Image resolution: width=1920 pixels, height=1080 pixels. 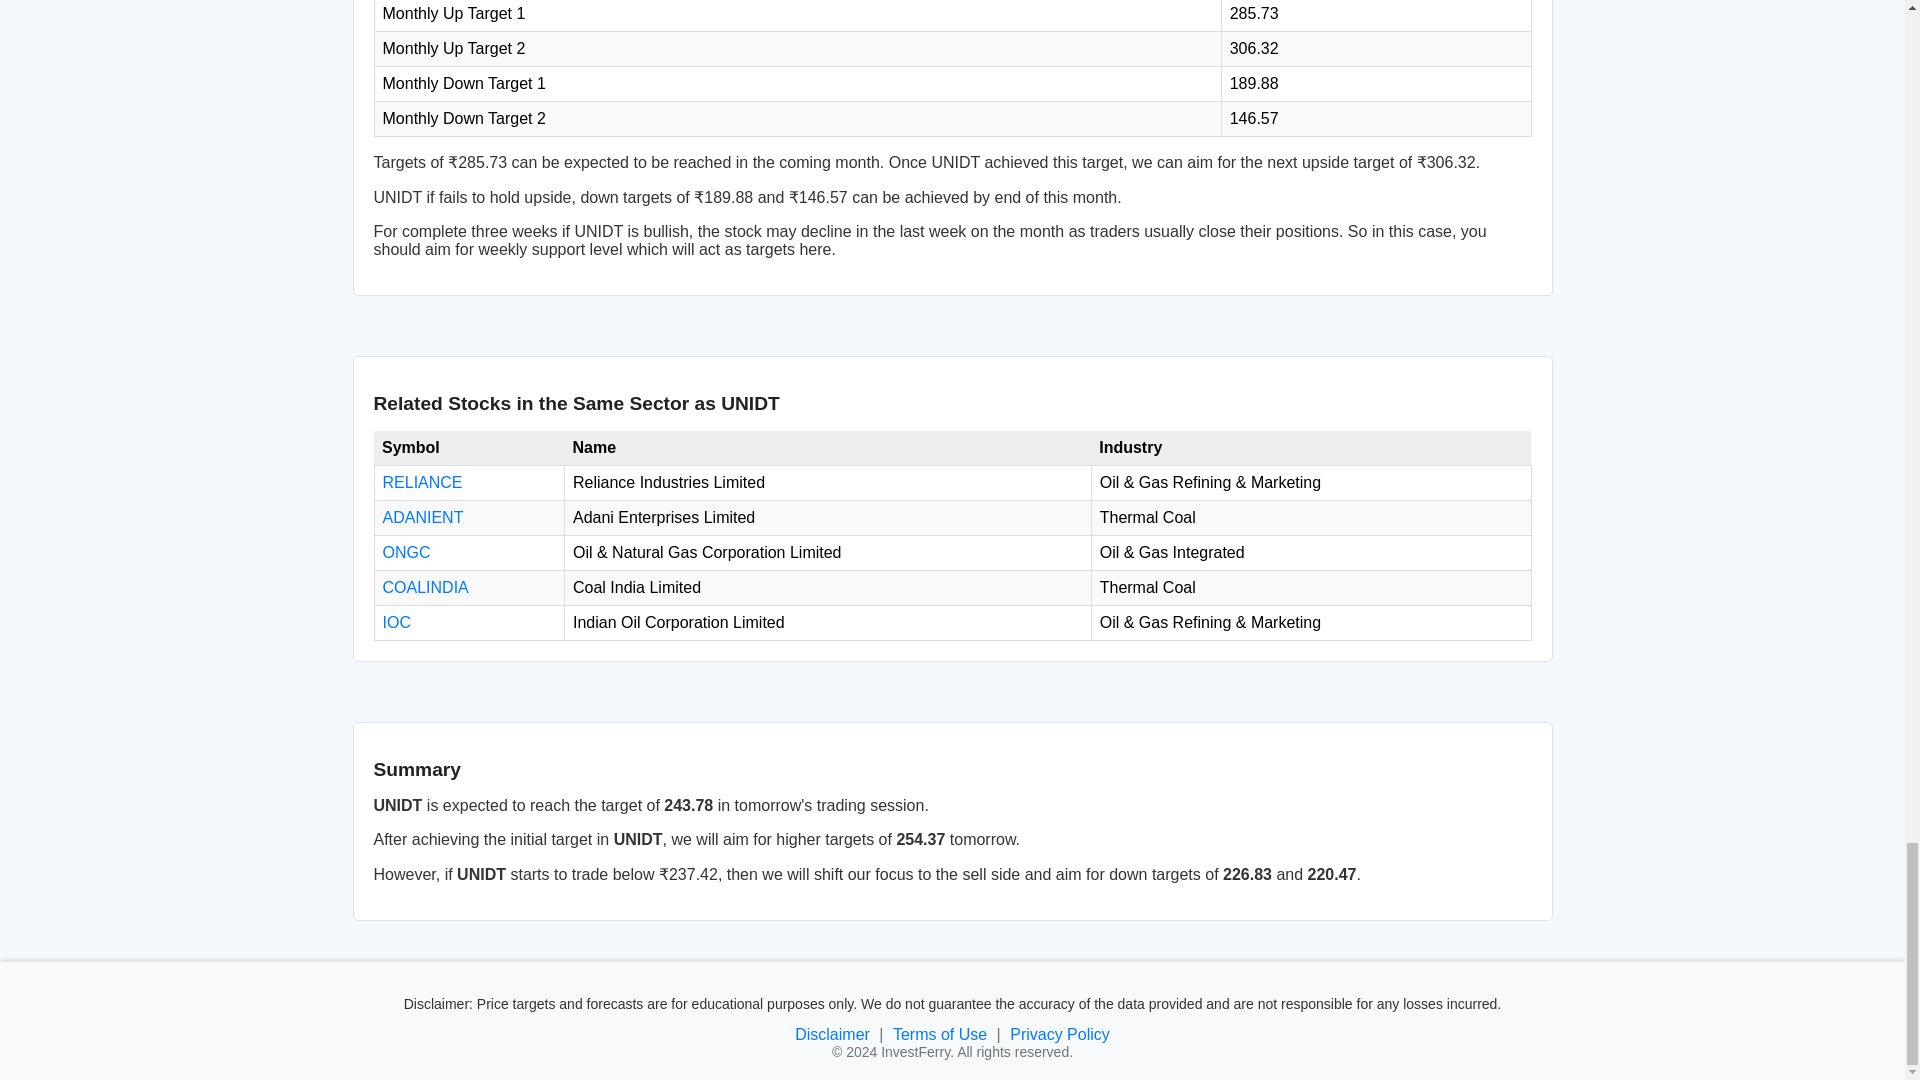 I want to click on Privacy Policy, so click(x=1059, y=1034).